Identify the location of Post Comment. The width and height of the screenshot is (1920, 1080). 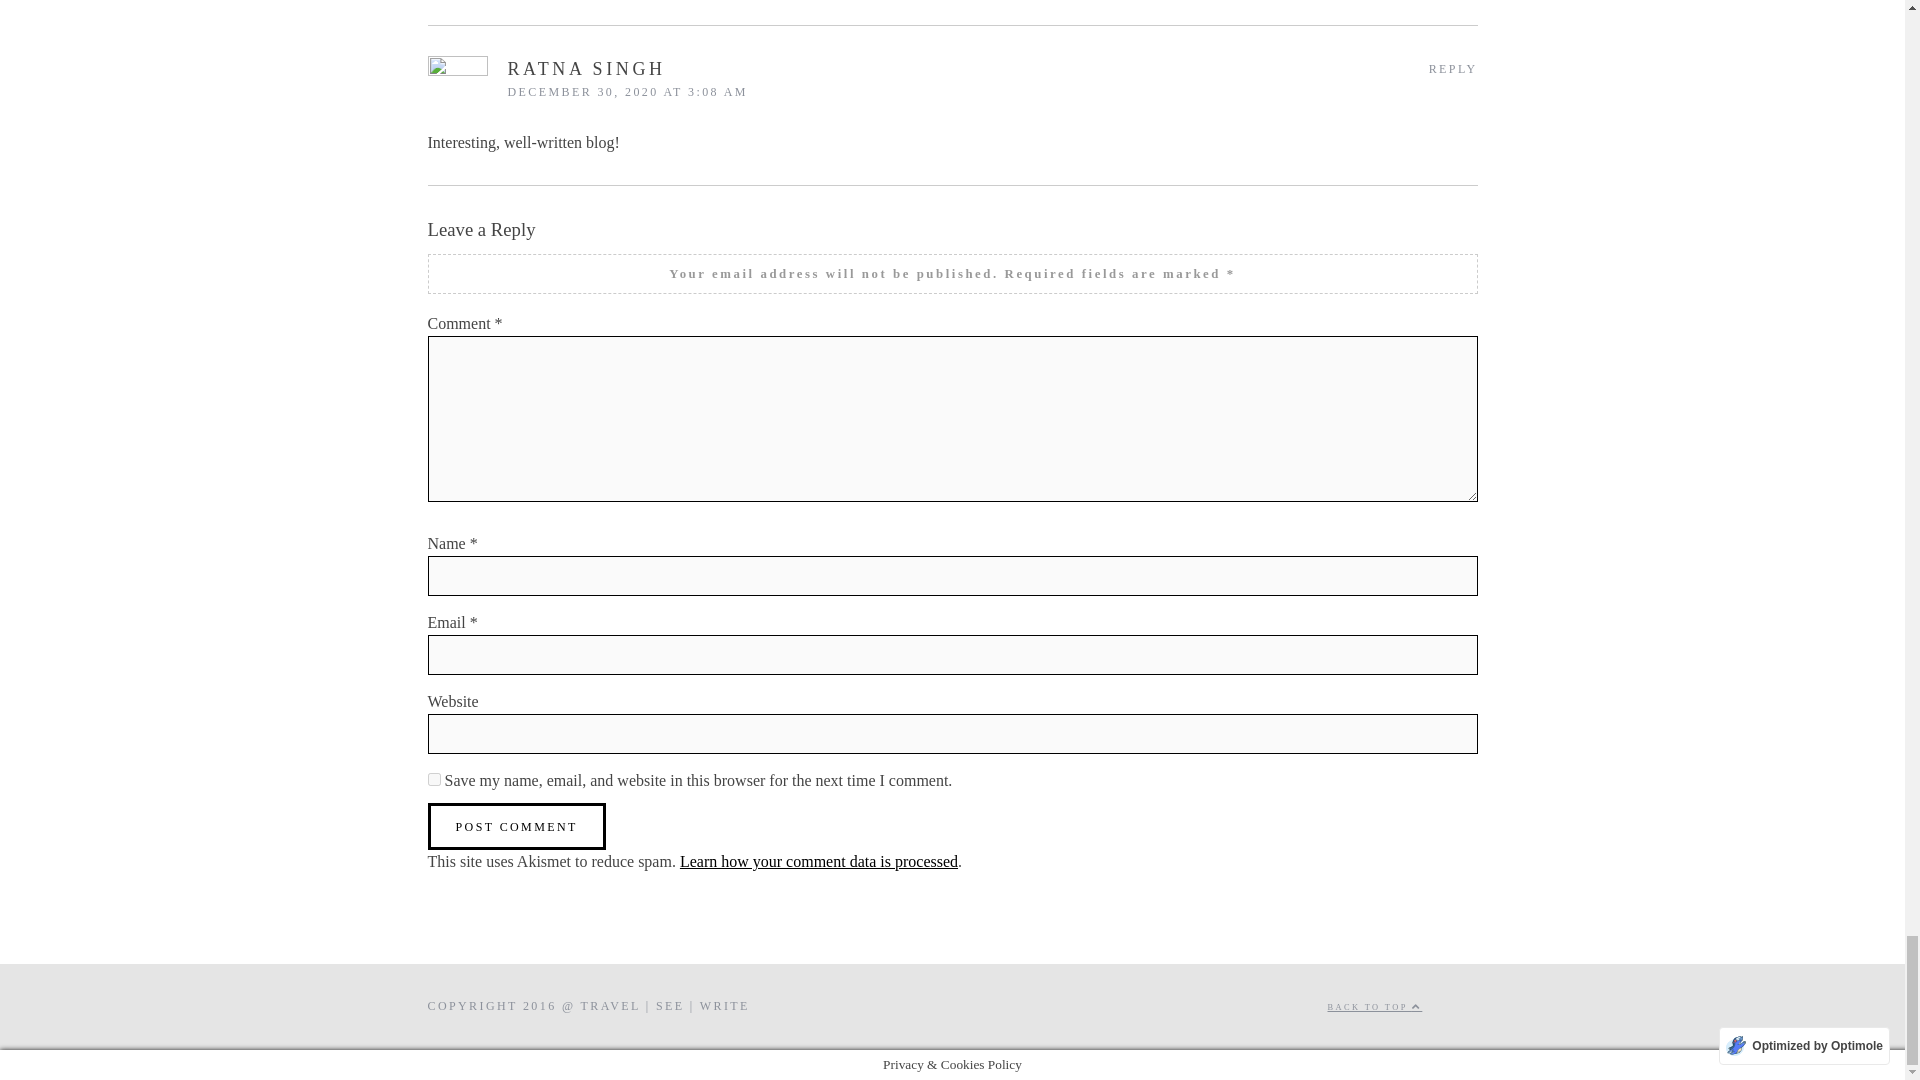
(517, 826).